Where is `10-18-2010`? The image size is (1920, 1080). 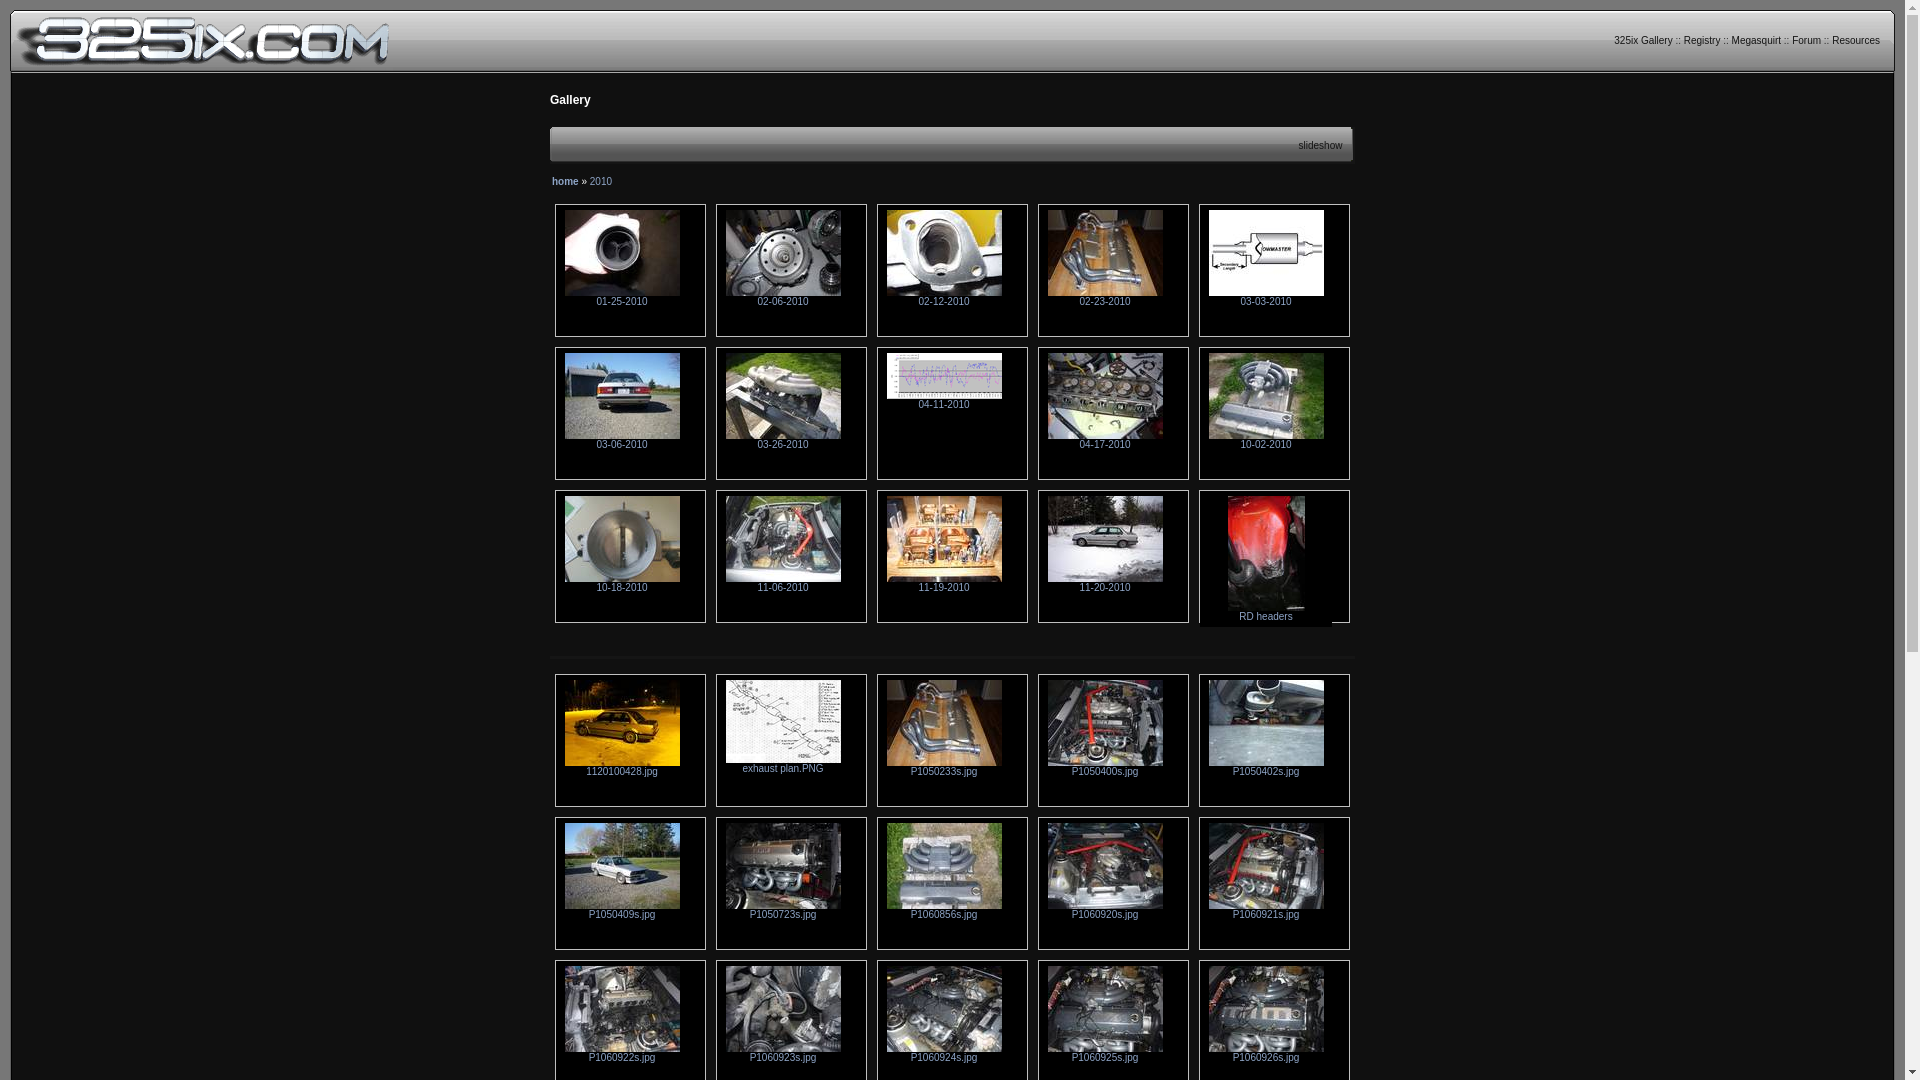 10-18-2010 is located at coordinates (622, 583).